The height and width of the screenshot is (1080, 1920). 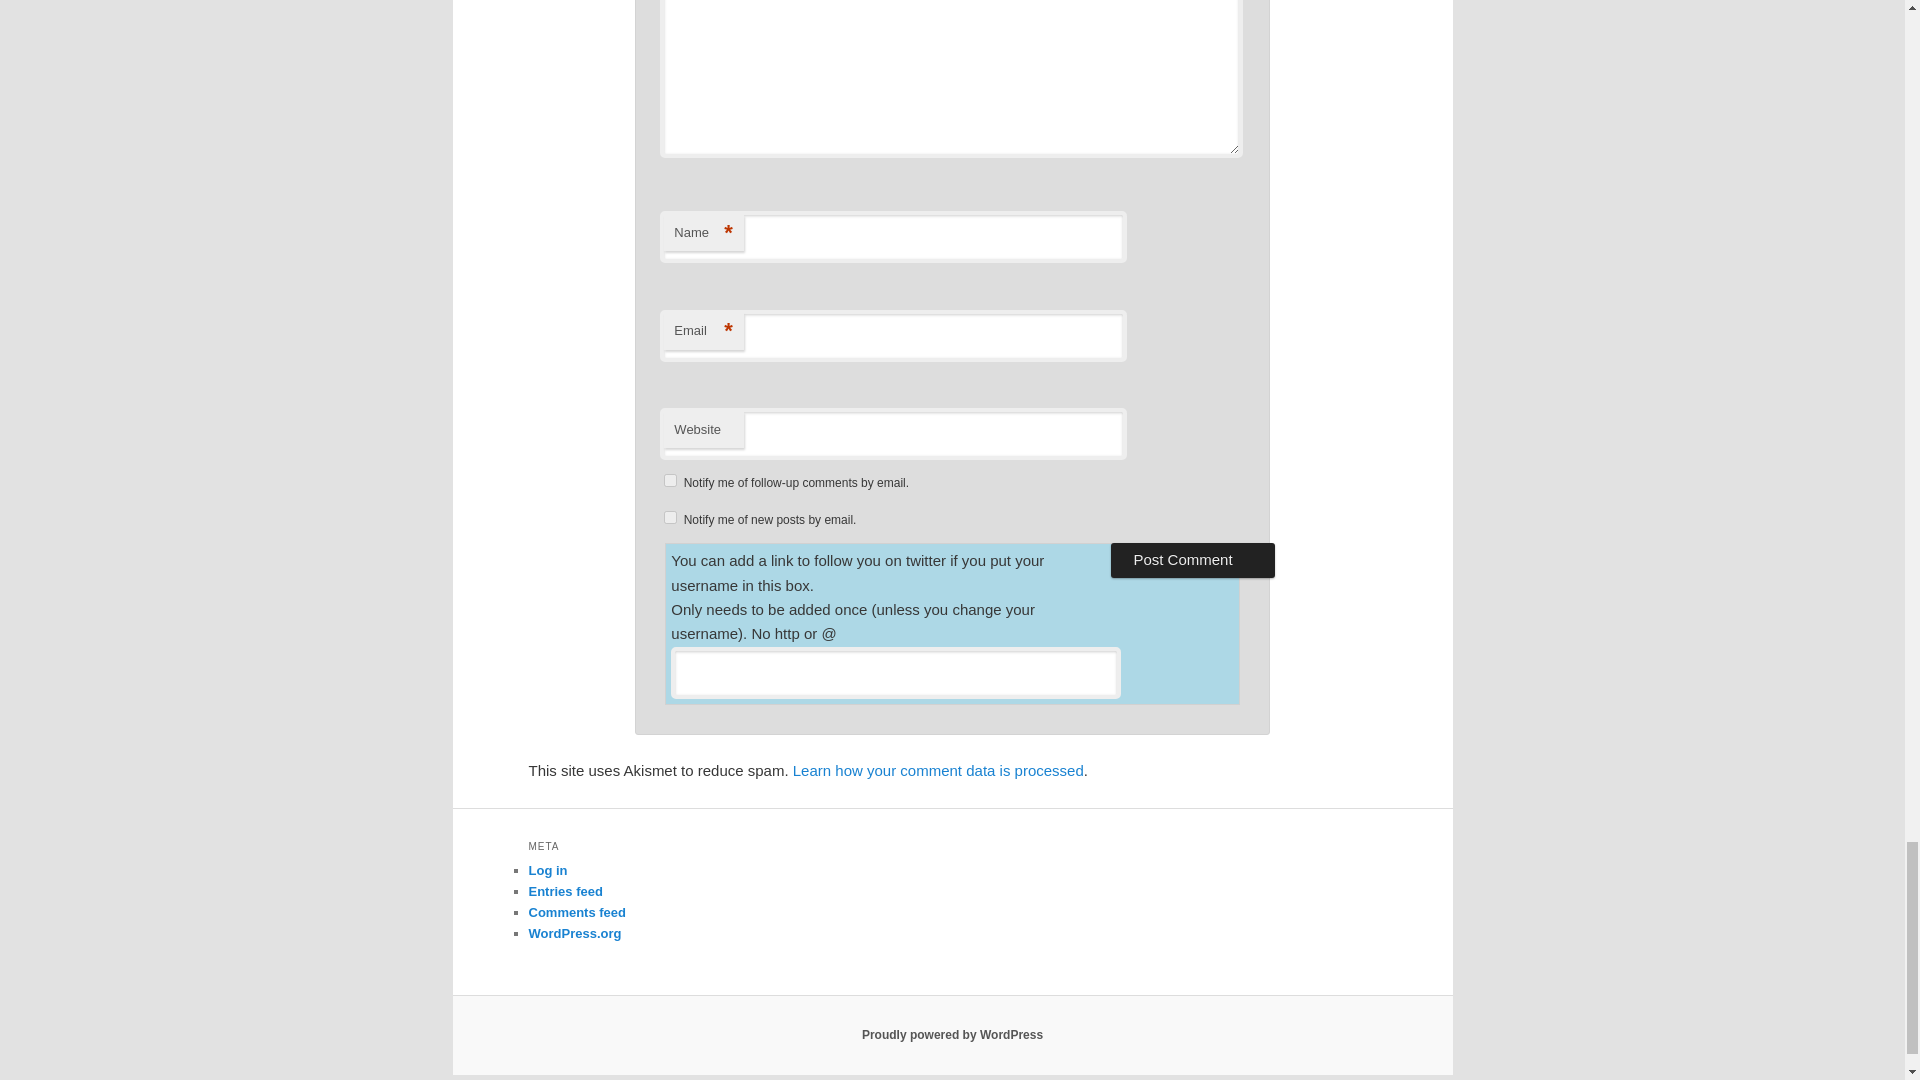 What do you see at coordinates (670, 516) in the screenshot?
I see `subscribe` at bounding box center [670, 516].